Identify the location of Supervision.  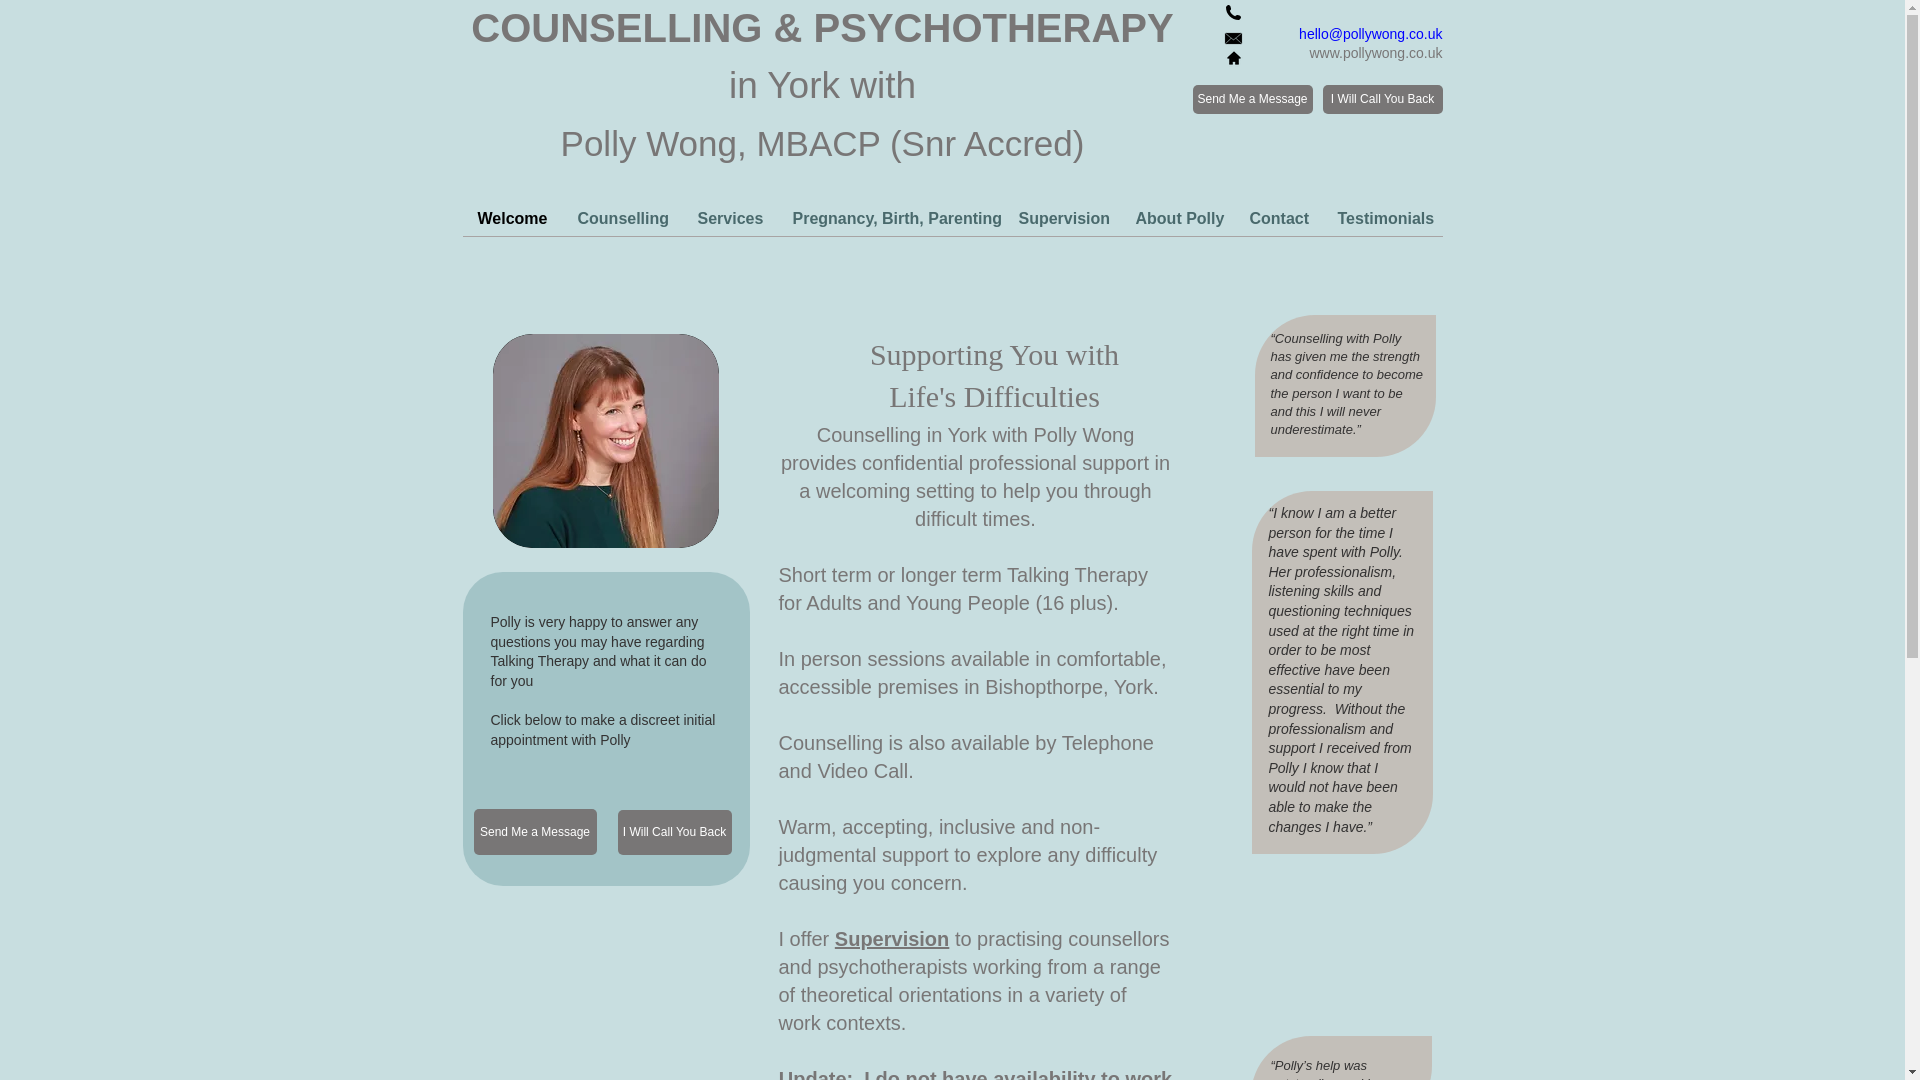
(892, 938).